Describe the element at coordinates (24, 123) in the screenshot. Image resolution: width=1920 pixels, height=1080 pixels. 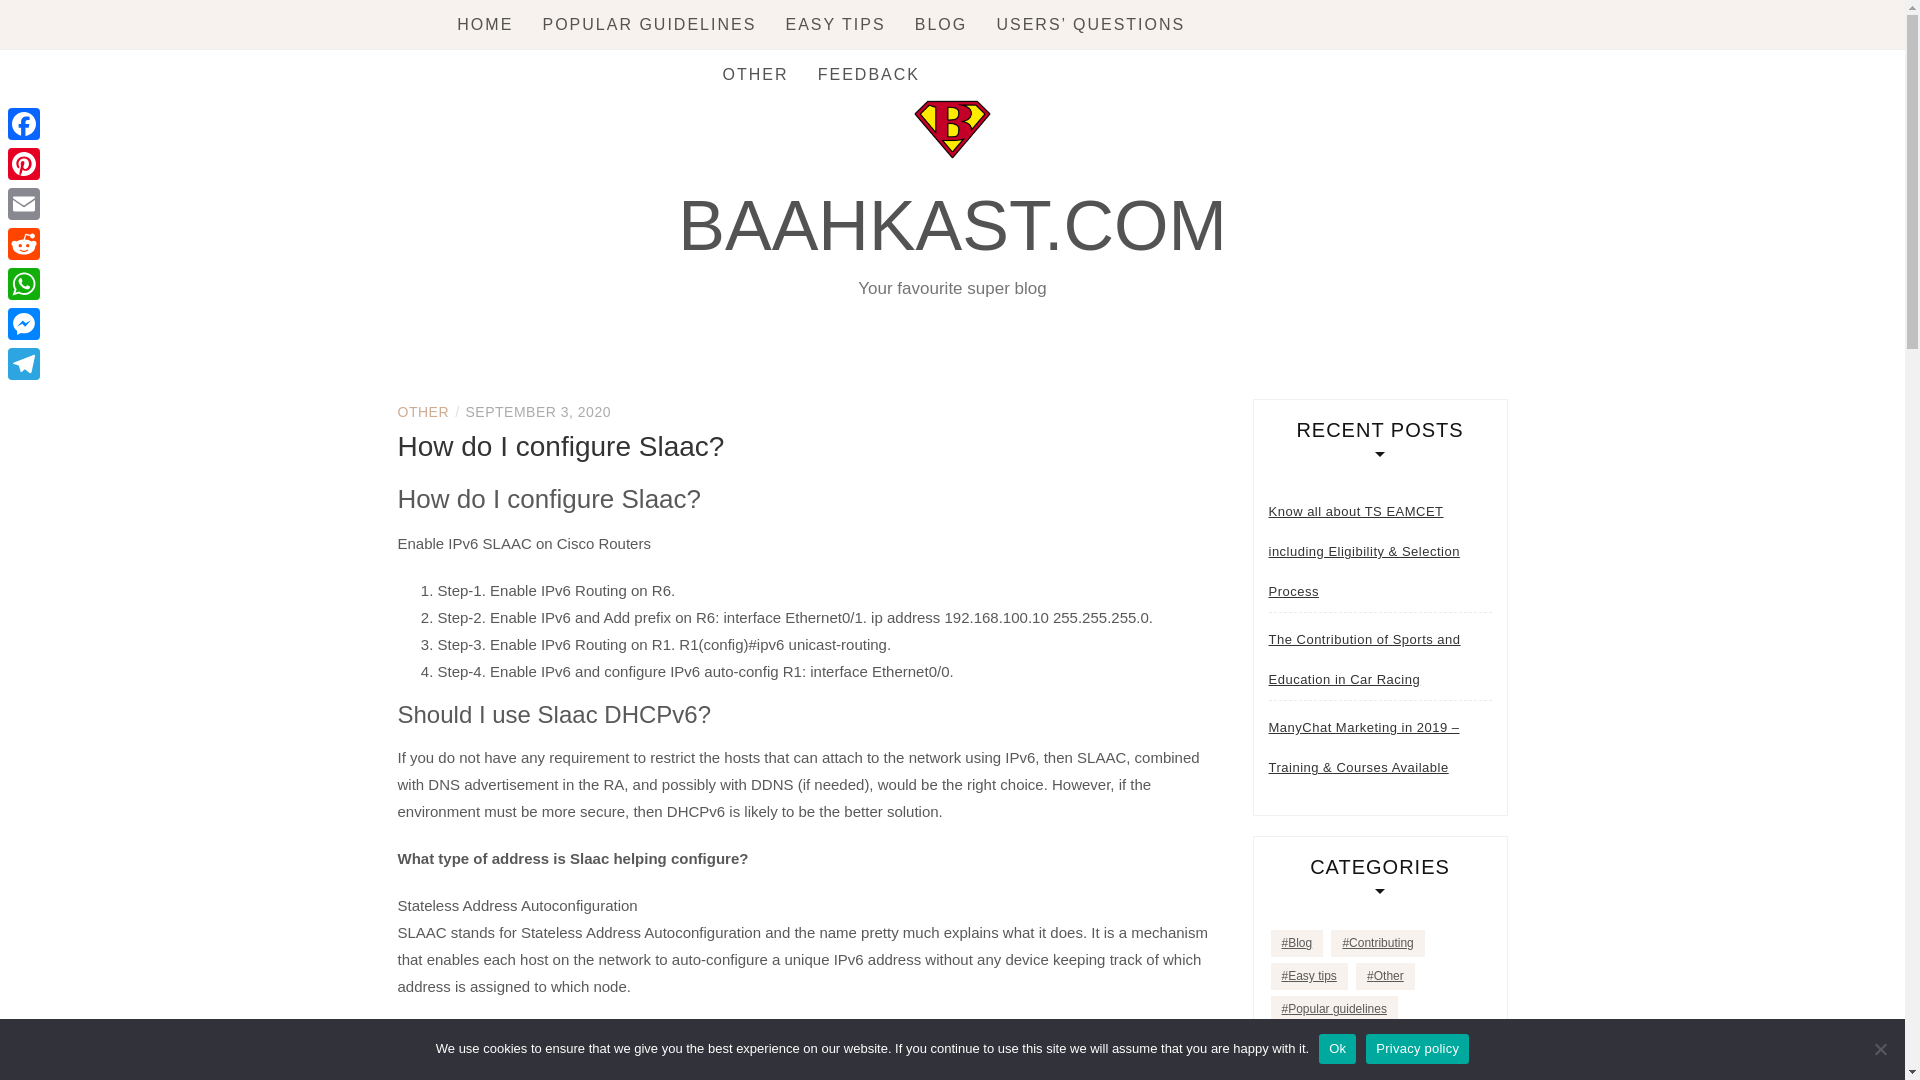
I see `Facebook` at that location.